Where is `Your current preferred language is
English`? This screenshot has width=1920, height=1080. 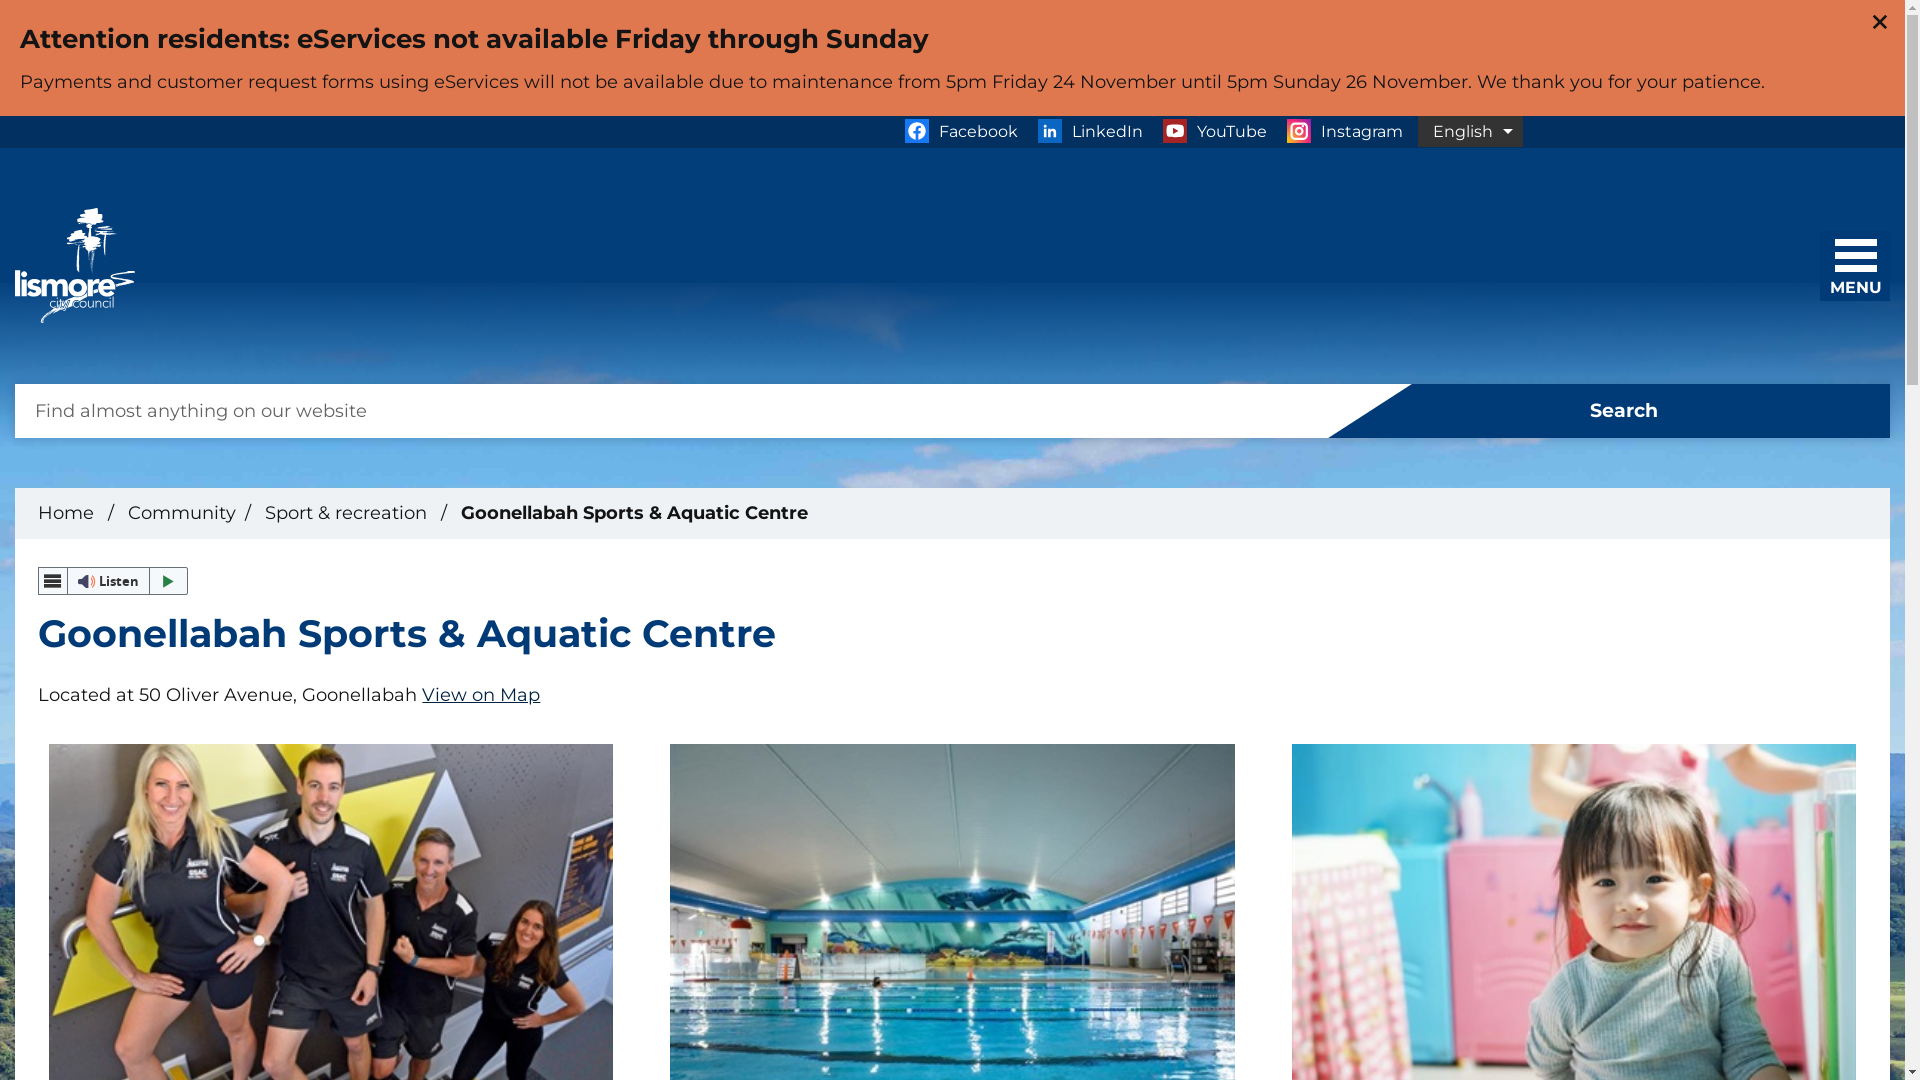 Your current preferred language is
English is located at coordinates (1470, 132).